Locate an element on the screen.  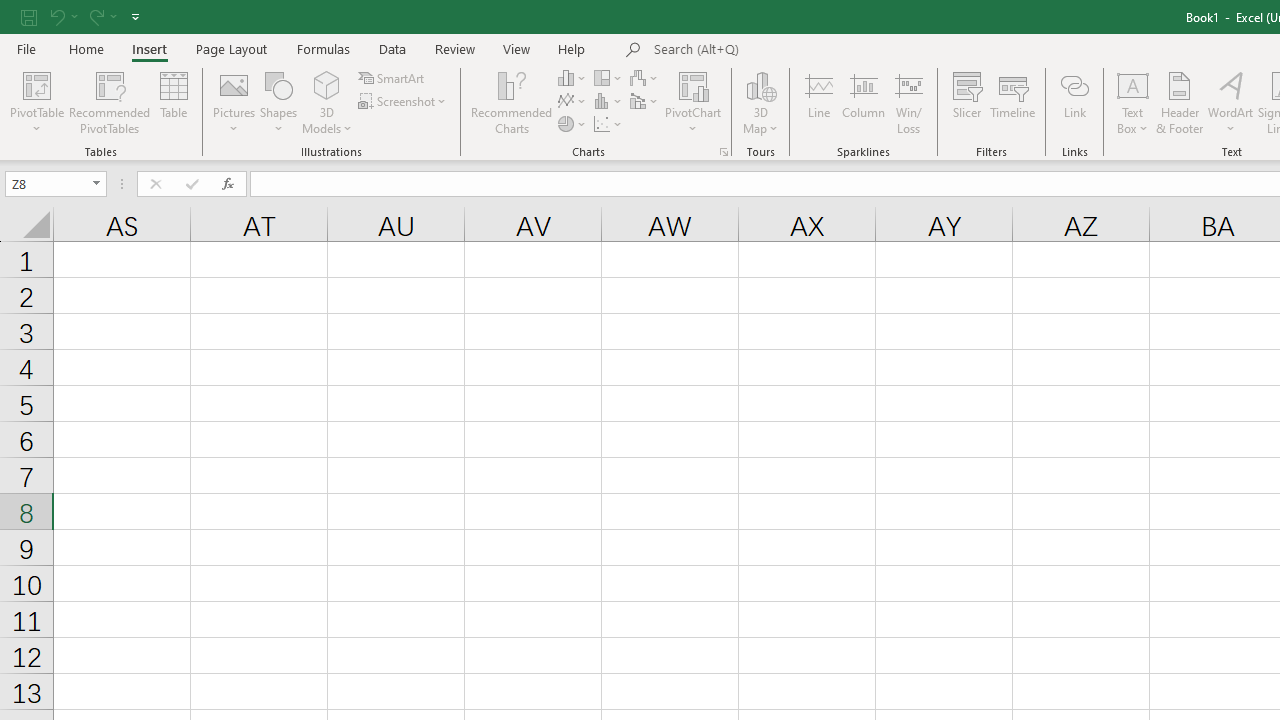
Recommended Charts is located at coordinates (724, 152).